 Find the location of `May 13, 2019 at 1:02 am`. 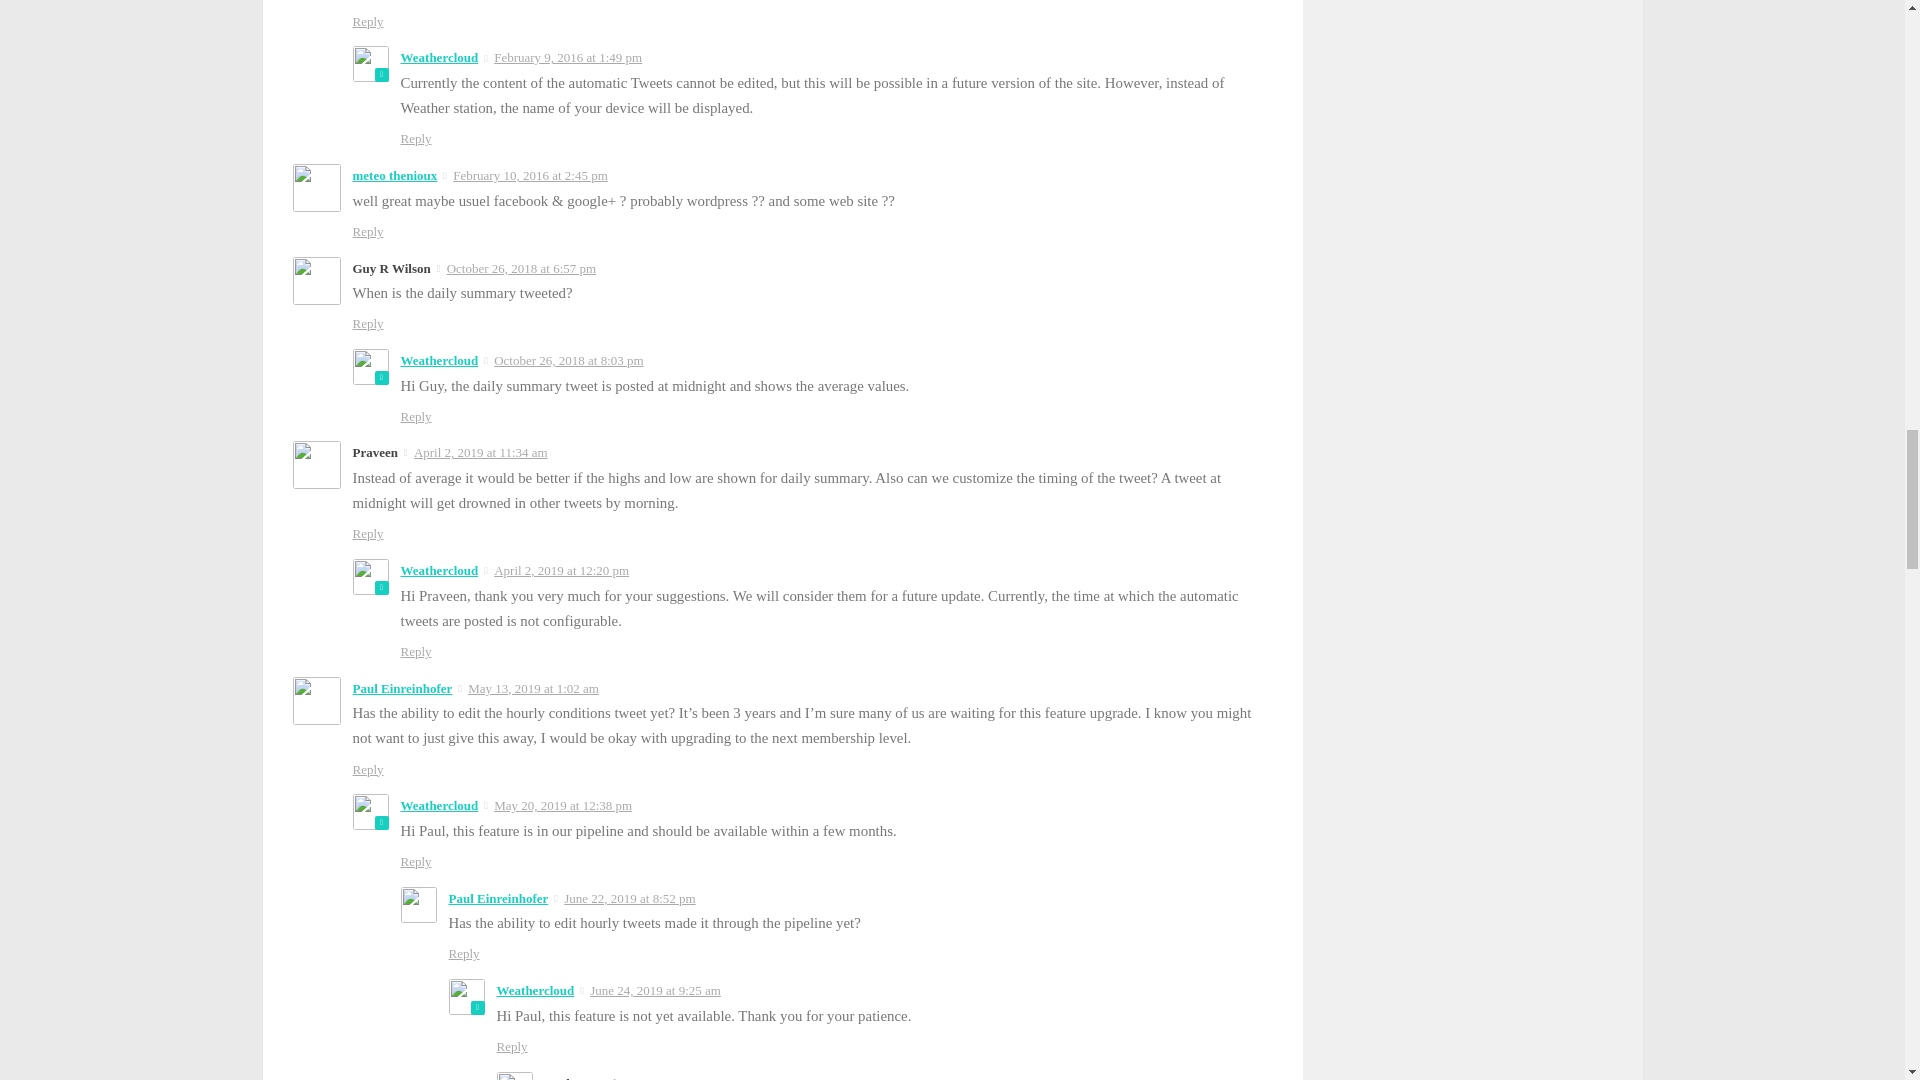

May 13, 2019 at 1:02 am is located at coordinates (534, 688).